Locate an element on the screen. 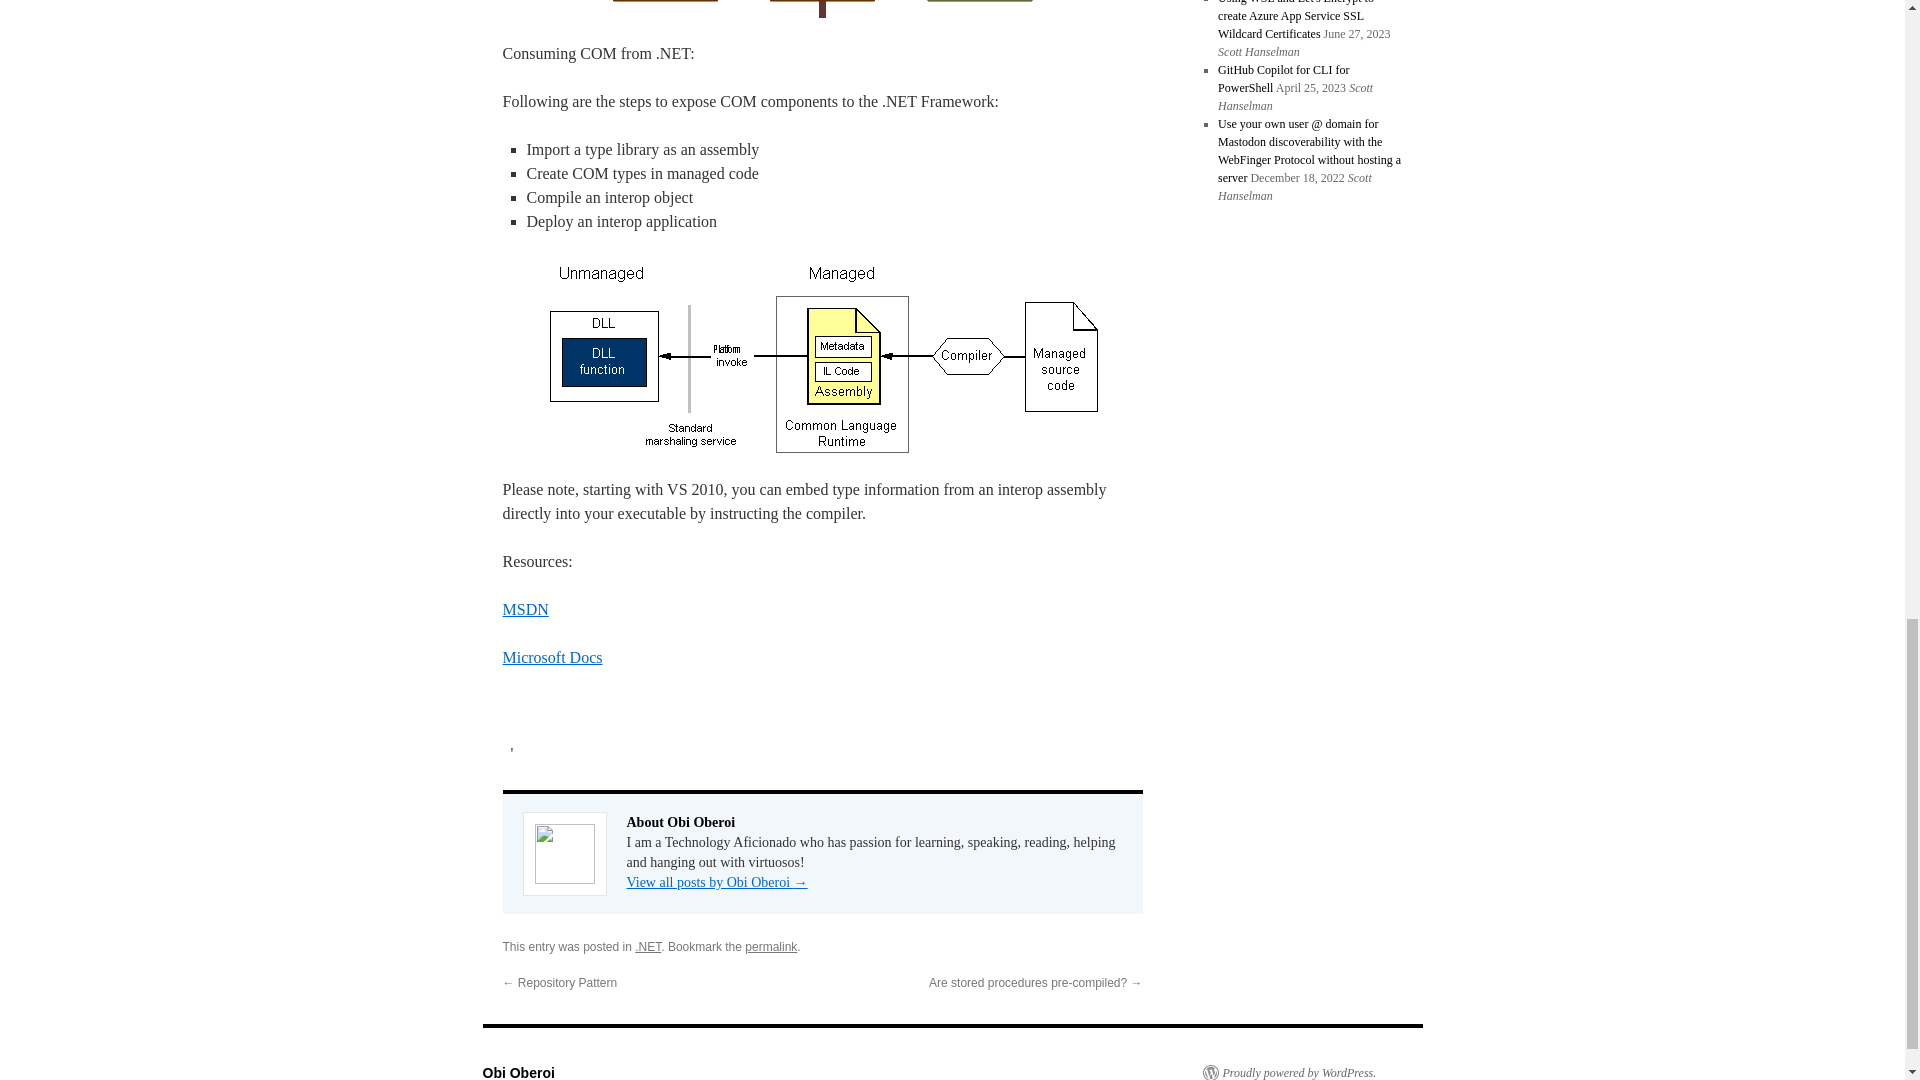 Image resolution: width=1920 pixels, height=1080 pixels. .NET is located at coordinates (648, 946).